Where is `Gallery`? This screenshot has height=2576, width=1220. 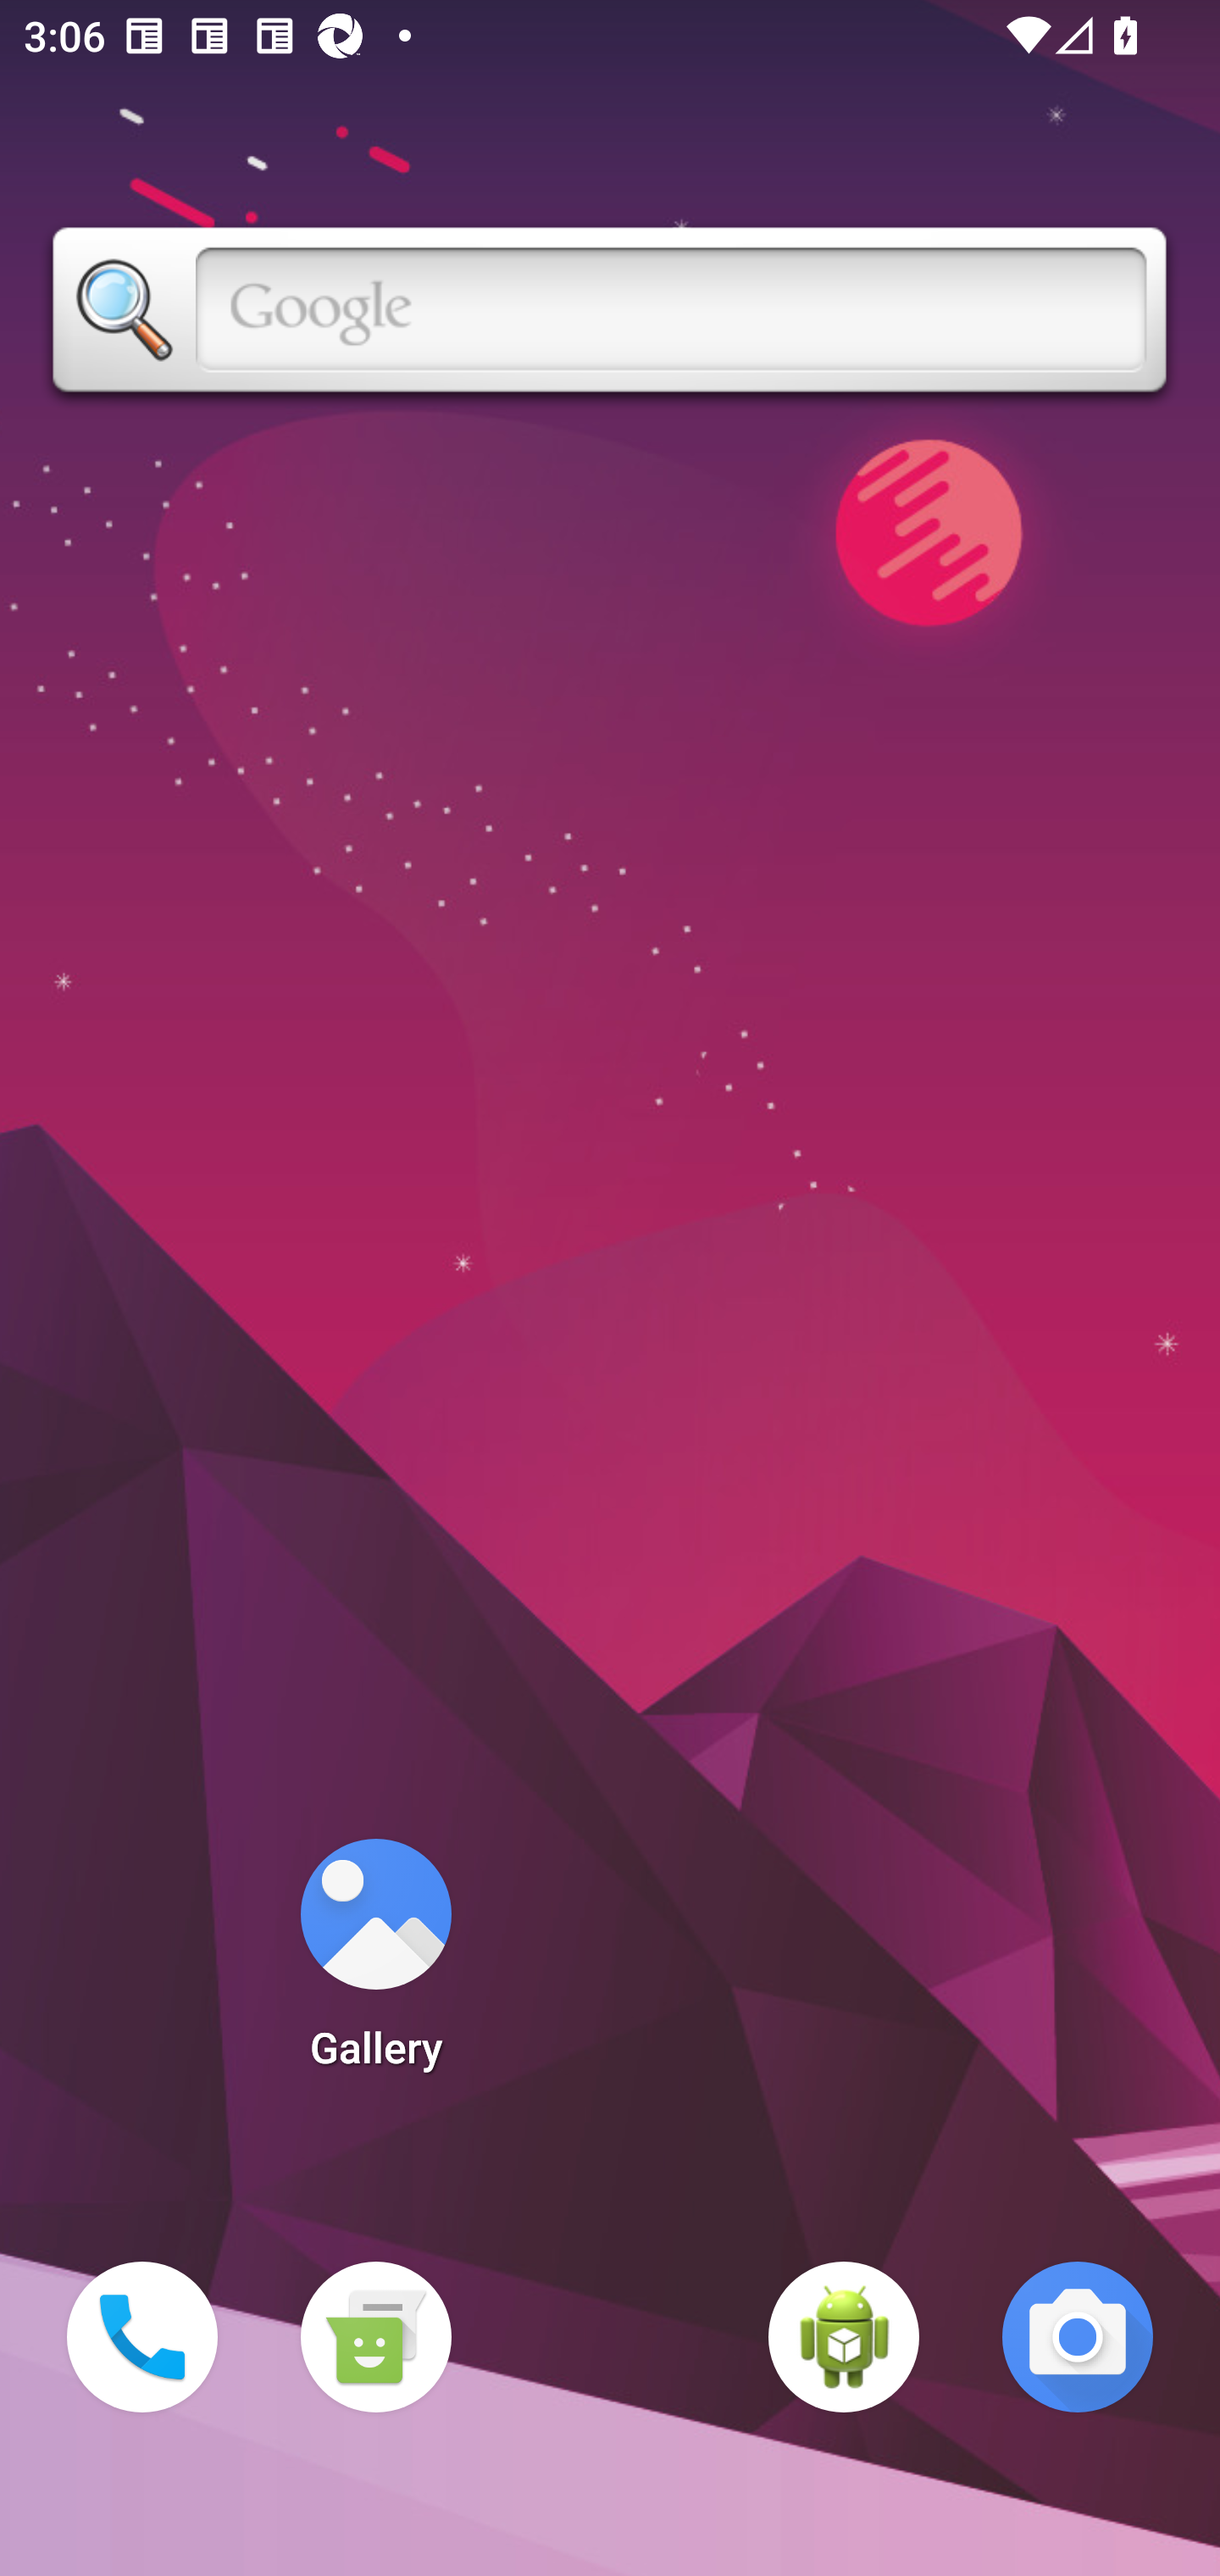
Gallery is located at coordinates (375, 1964).